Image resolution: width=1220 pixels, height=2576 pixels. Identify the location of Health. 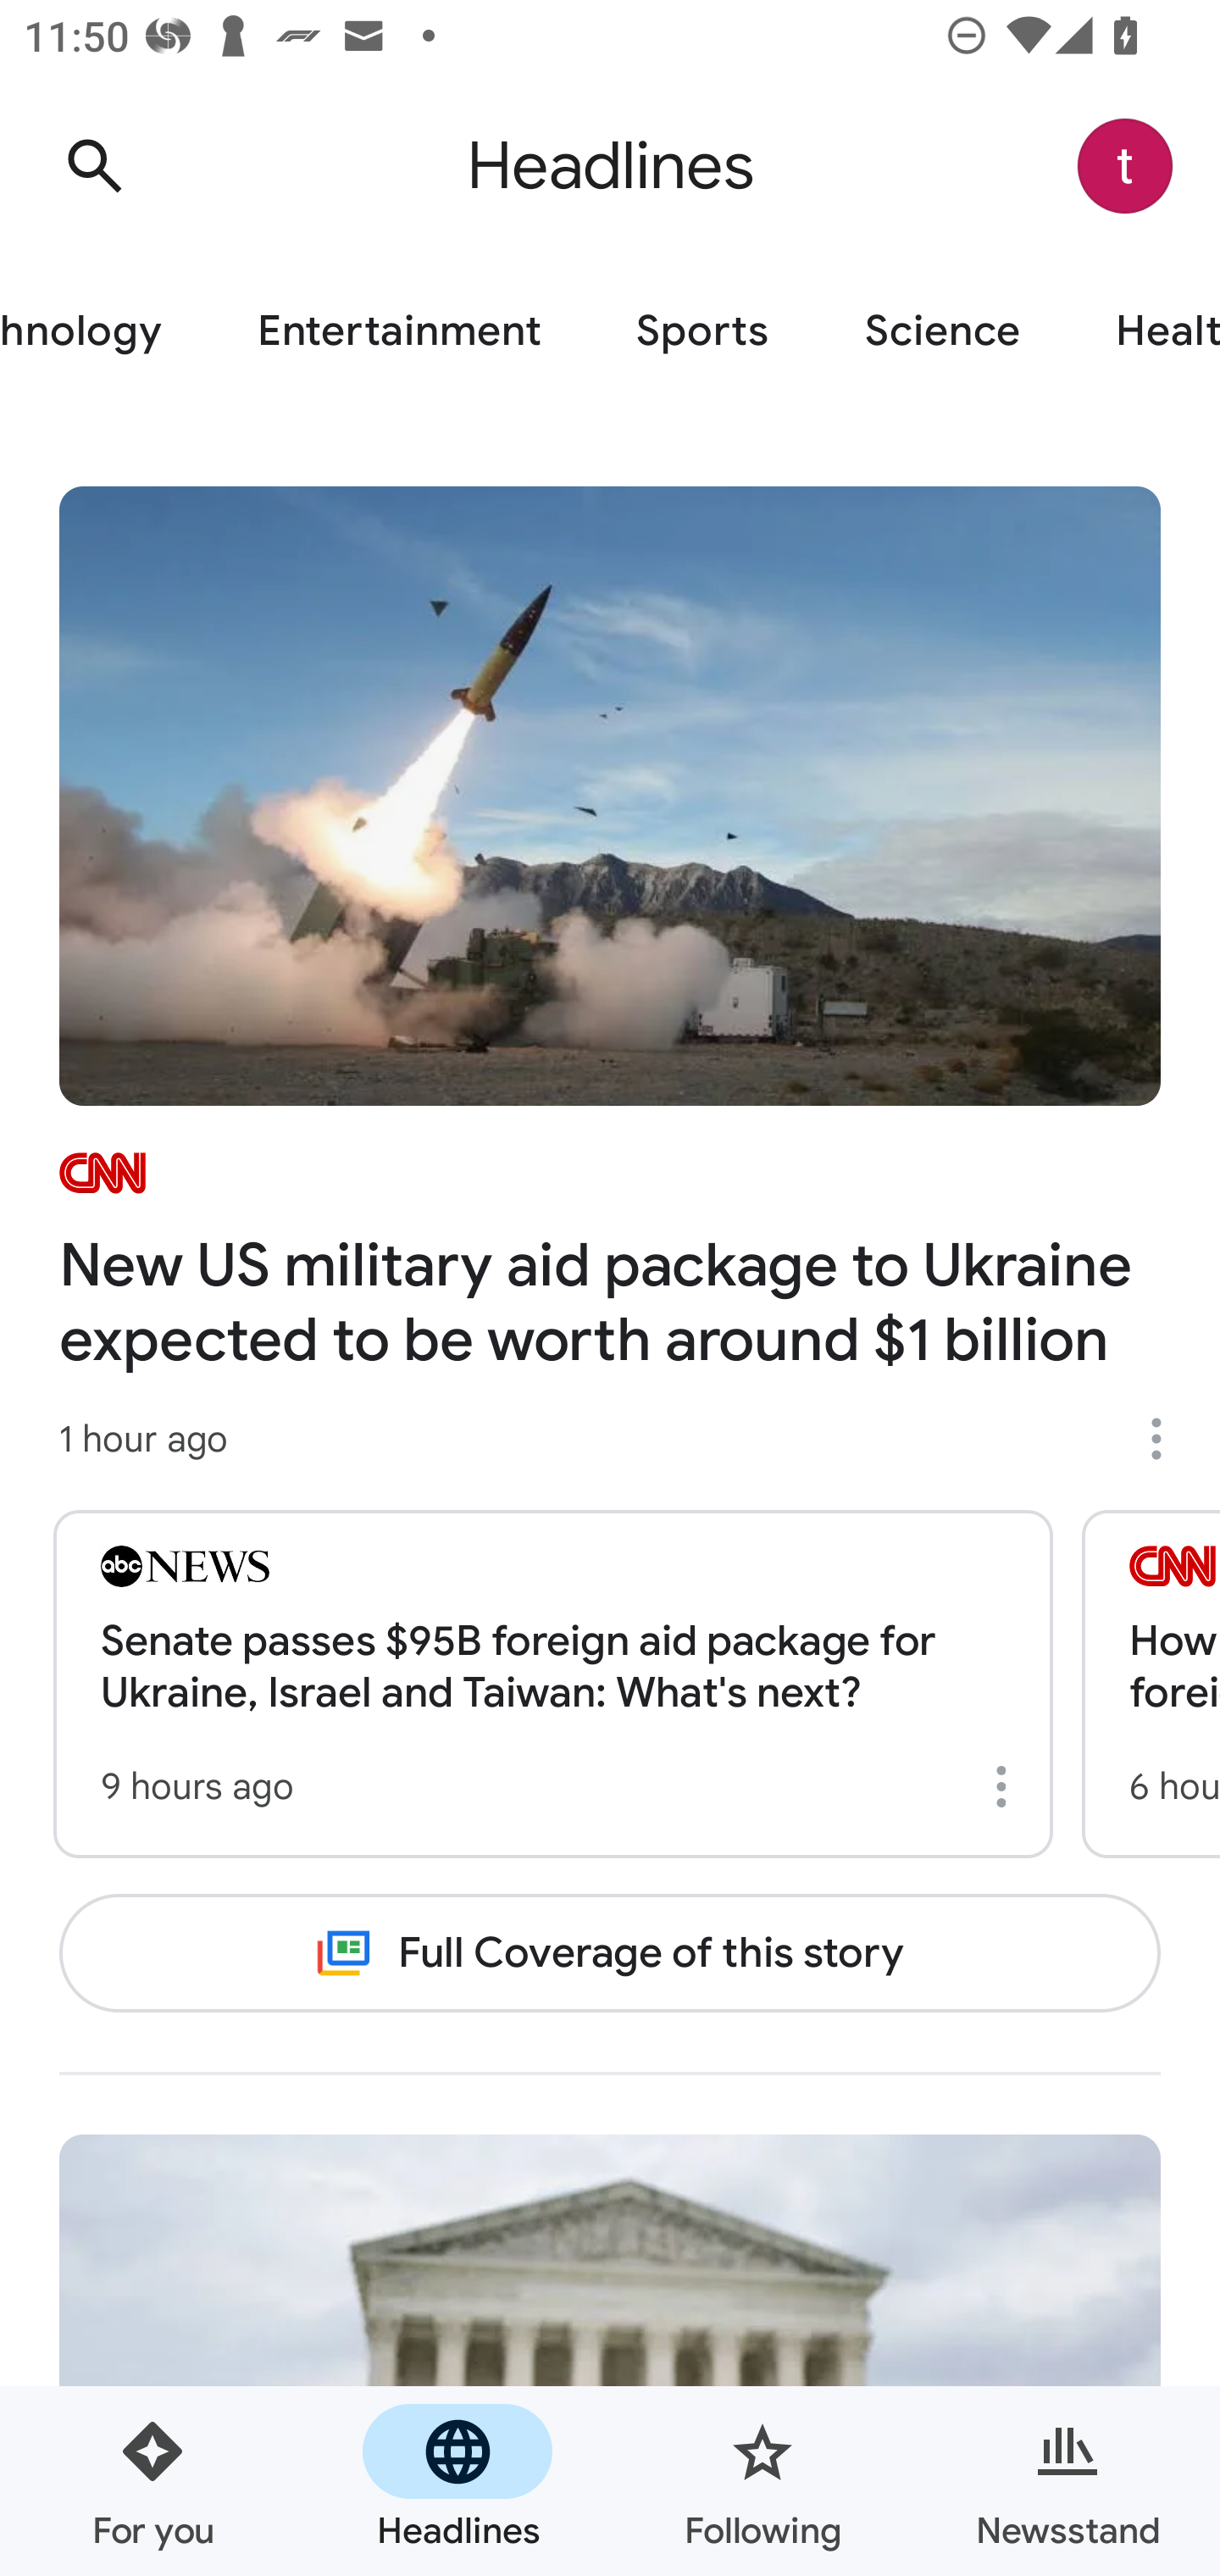
(1144, 332).